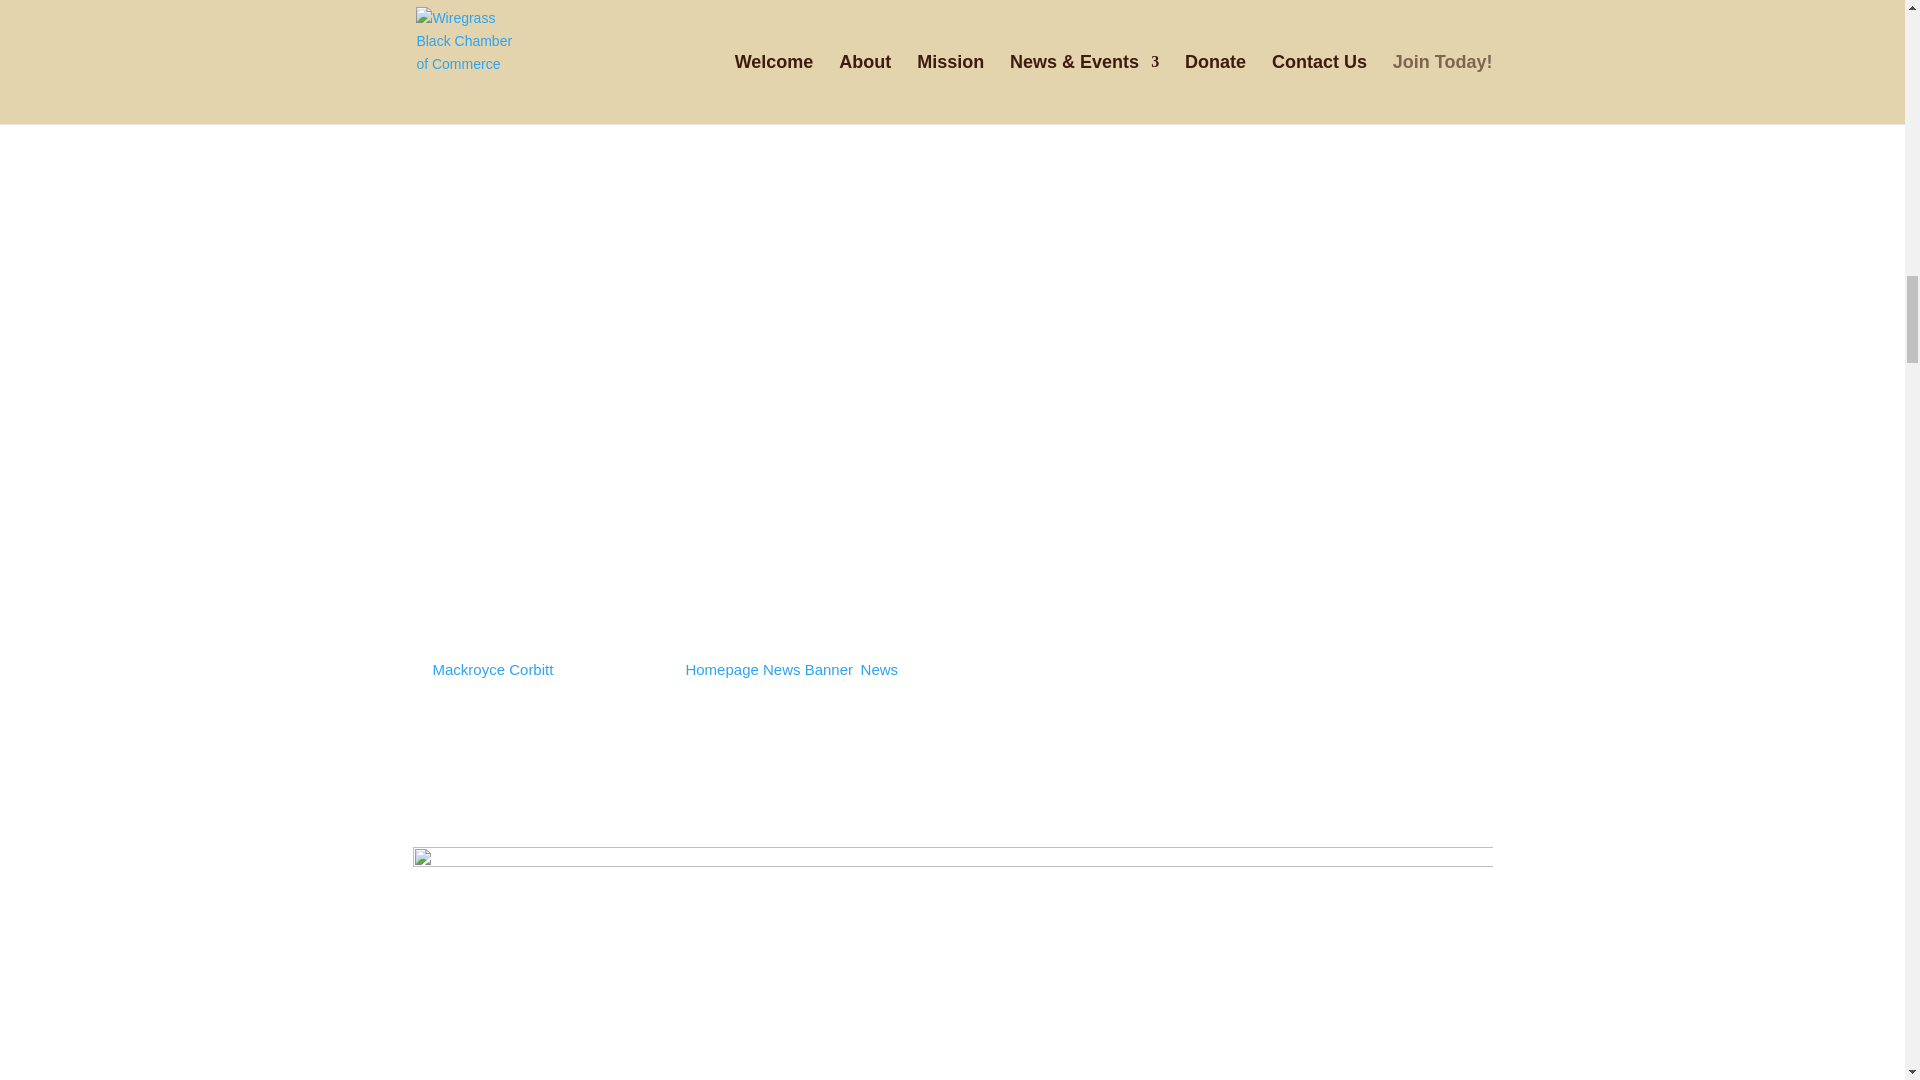 The width and height of the screenshot is (1920, 1080). Describe the element at coordinates (483, 822) in the screenshot. I see `Read More` at that location.